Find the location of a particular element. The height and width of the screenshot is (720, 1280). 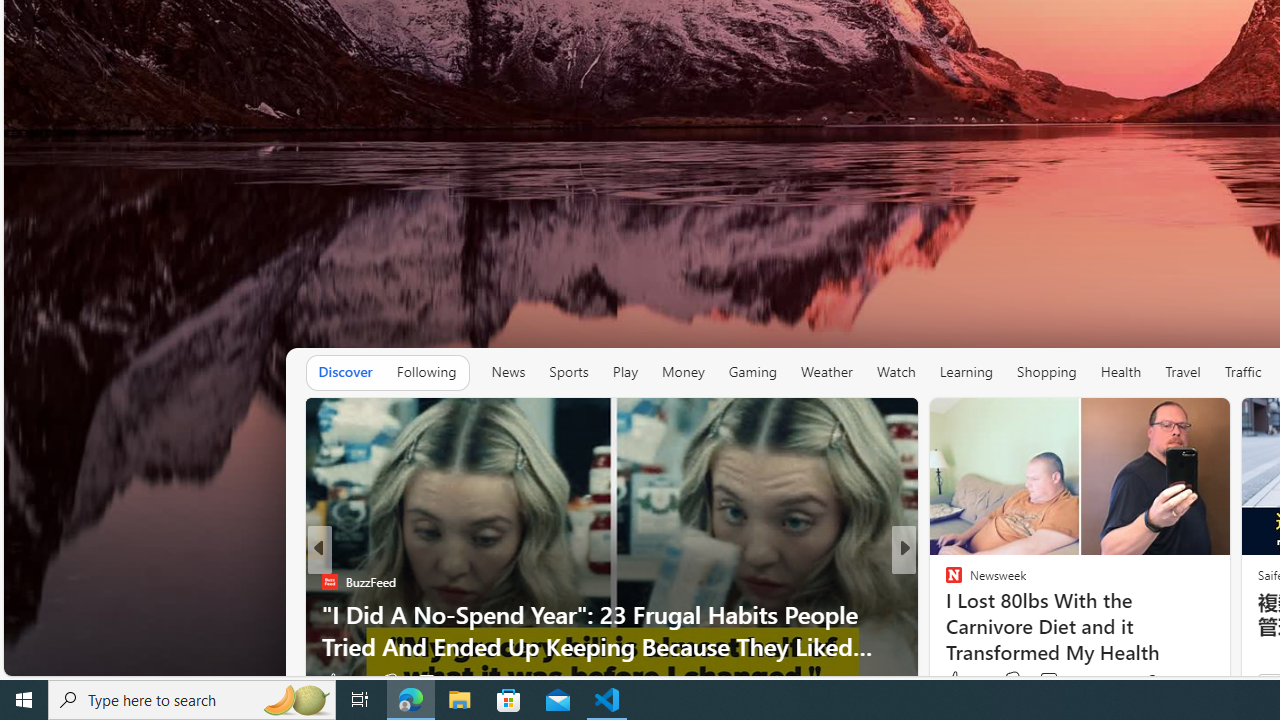

View comments 30 Comment is located at coordinates (1052, 681).